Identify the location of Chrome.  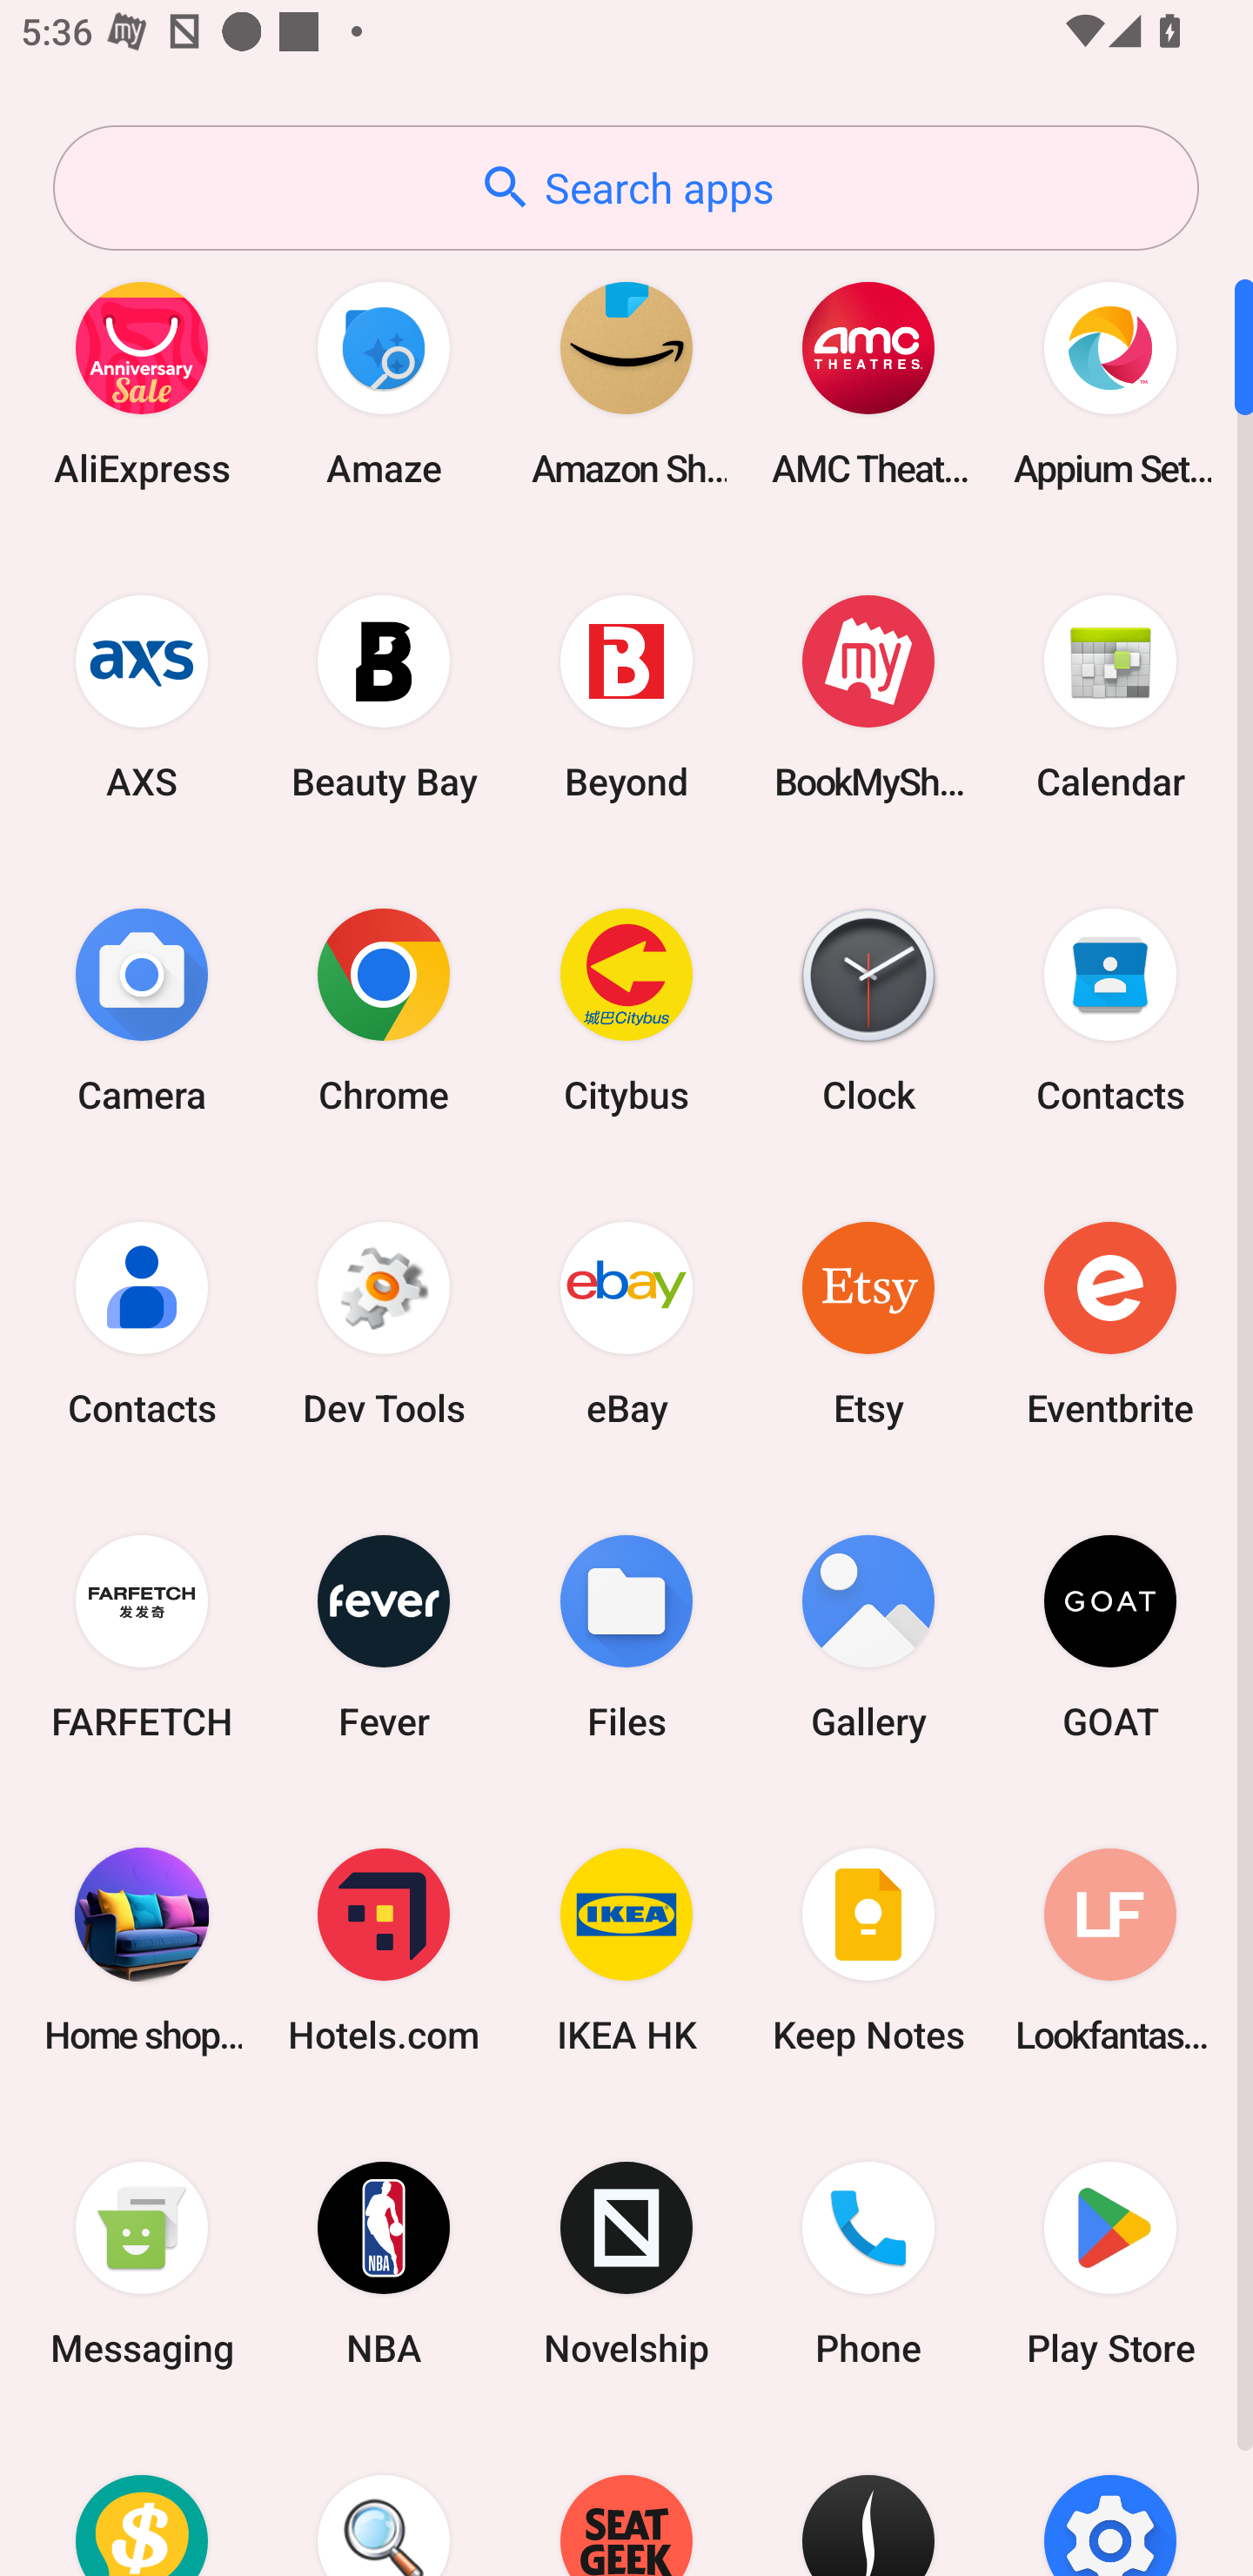
(384, 1010).